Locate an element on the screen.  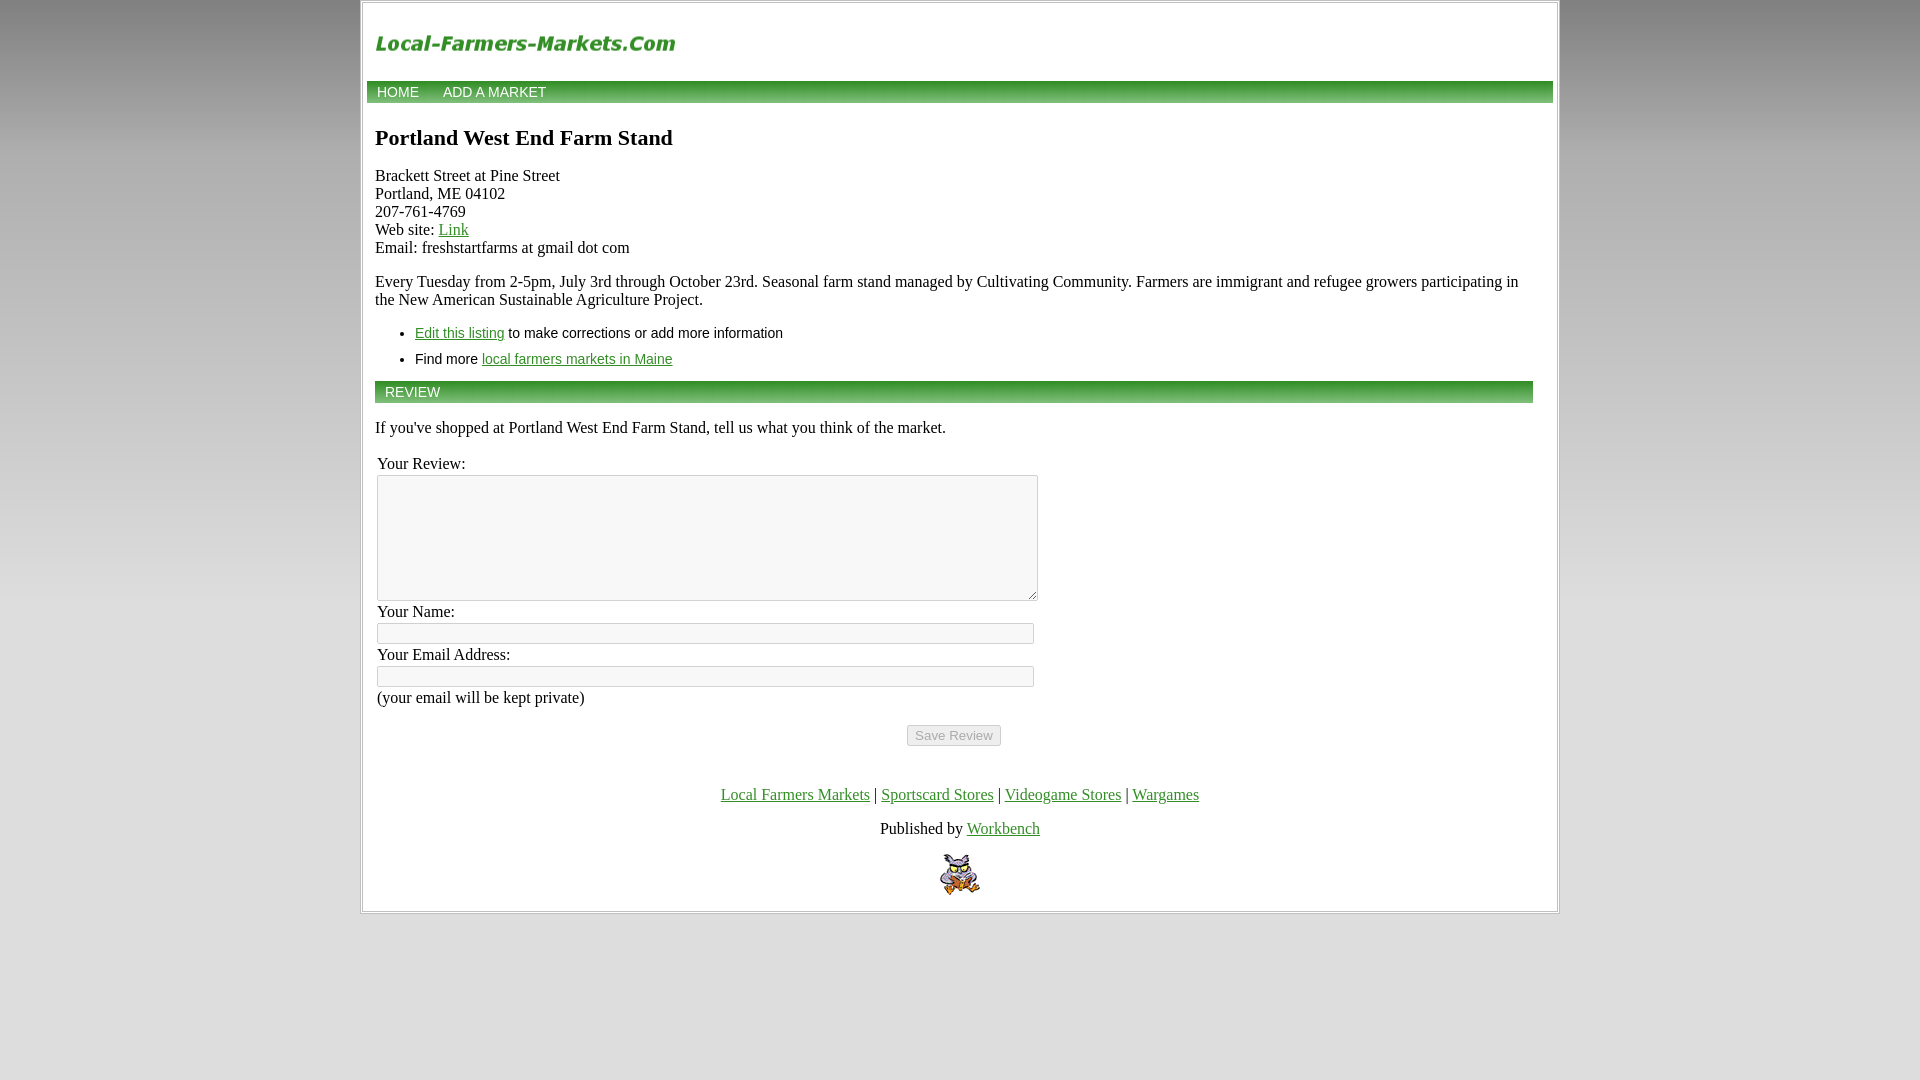
Sportscard Stores is located at coordinates (936, 794).